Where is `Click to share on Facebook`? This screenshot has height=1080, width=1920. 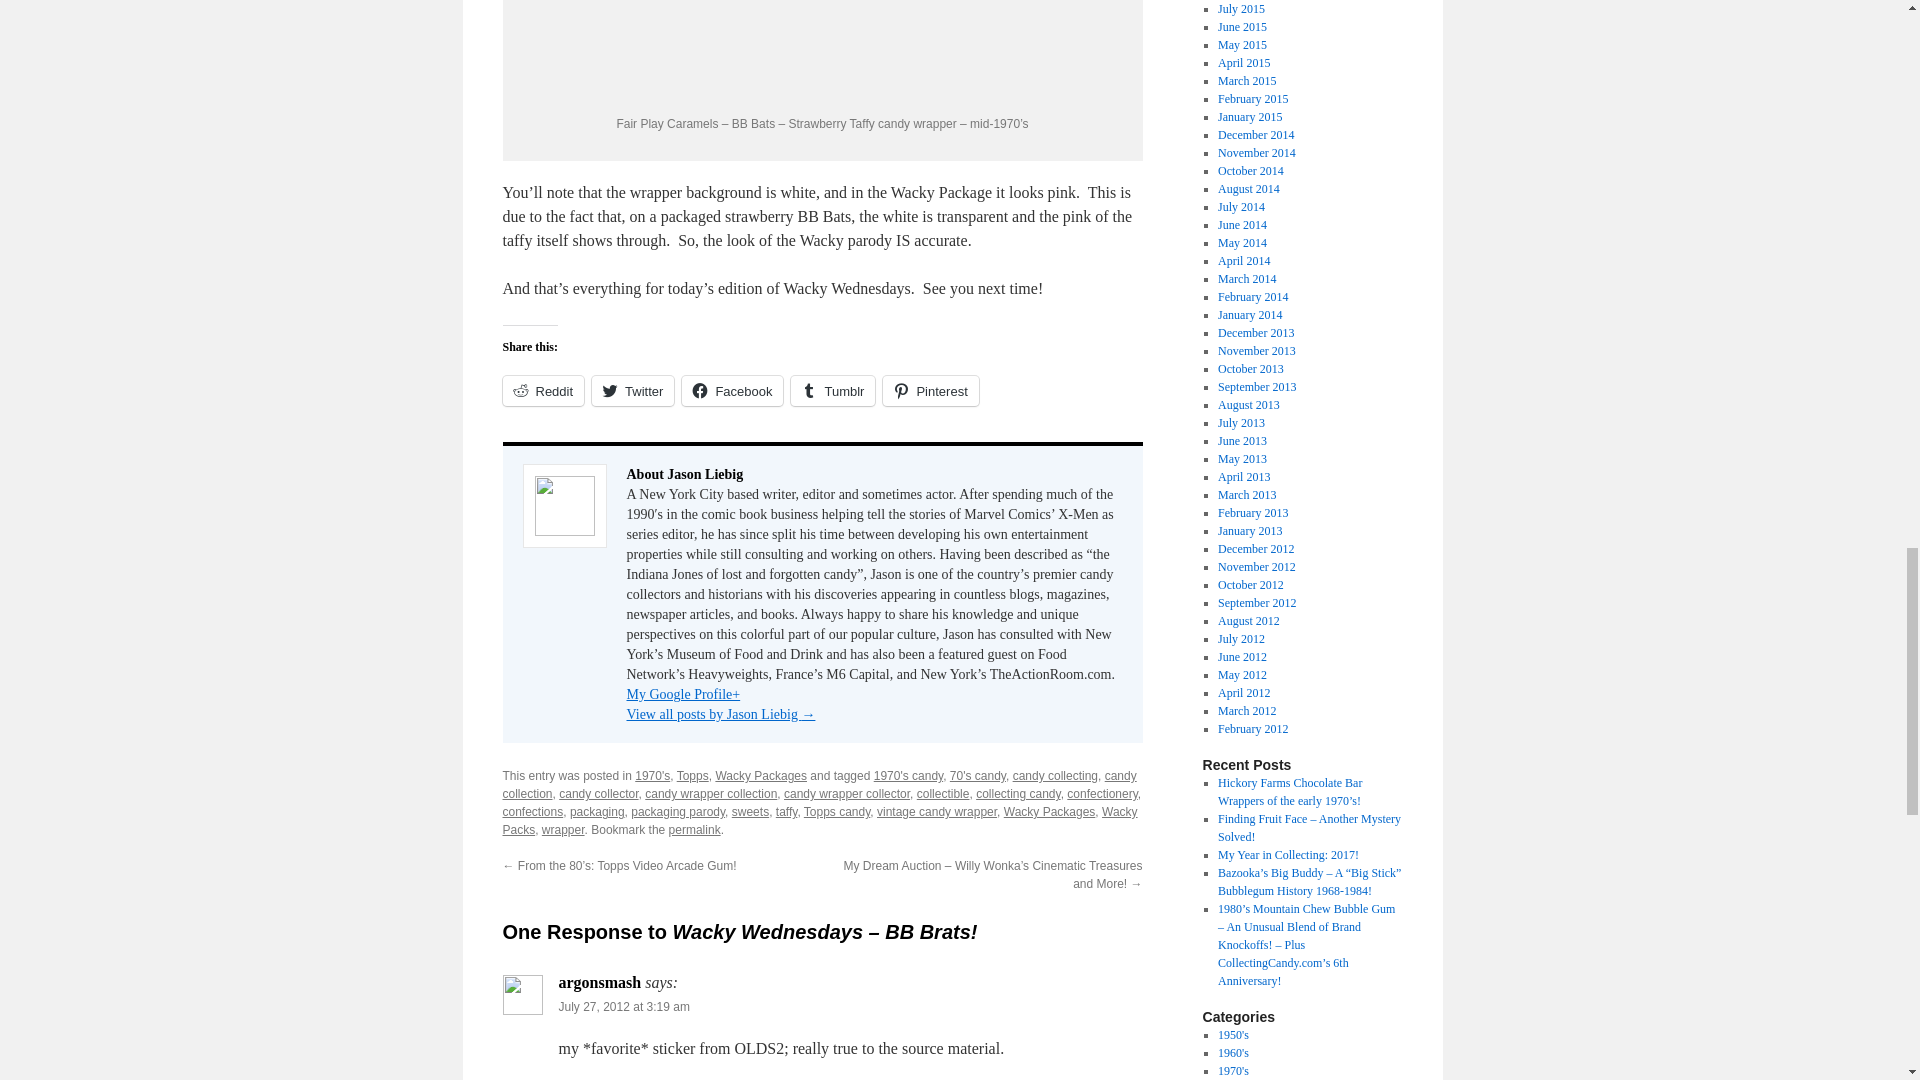
Click to share on Facebook is located at coordinates (732, 390).